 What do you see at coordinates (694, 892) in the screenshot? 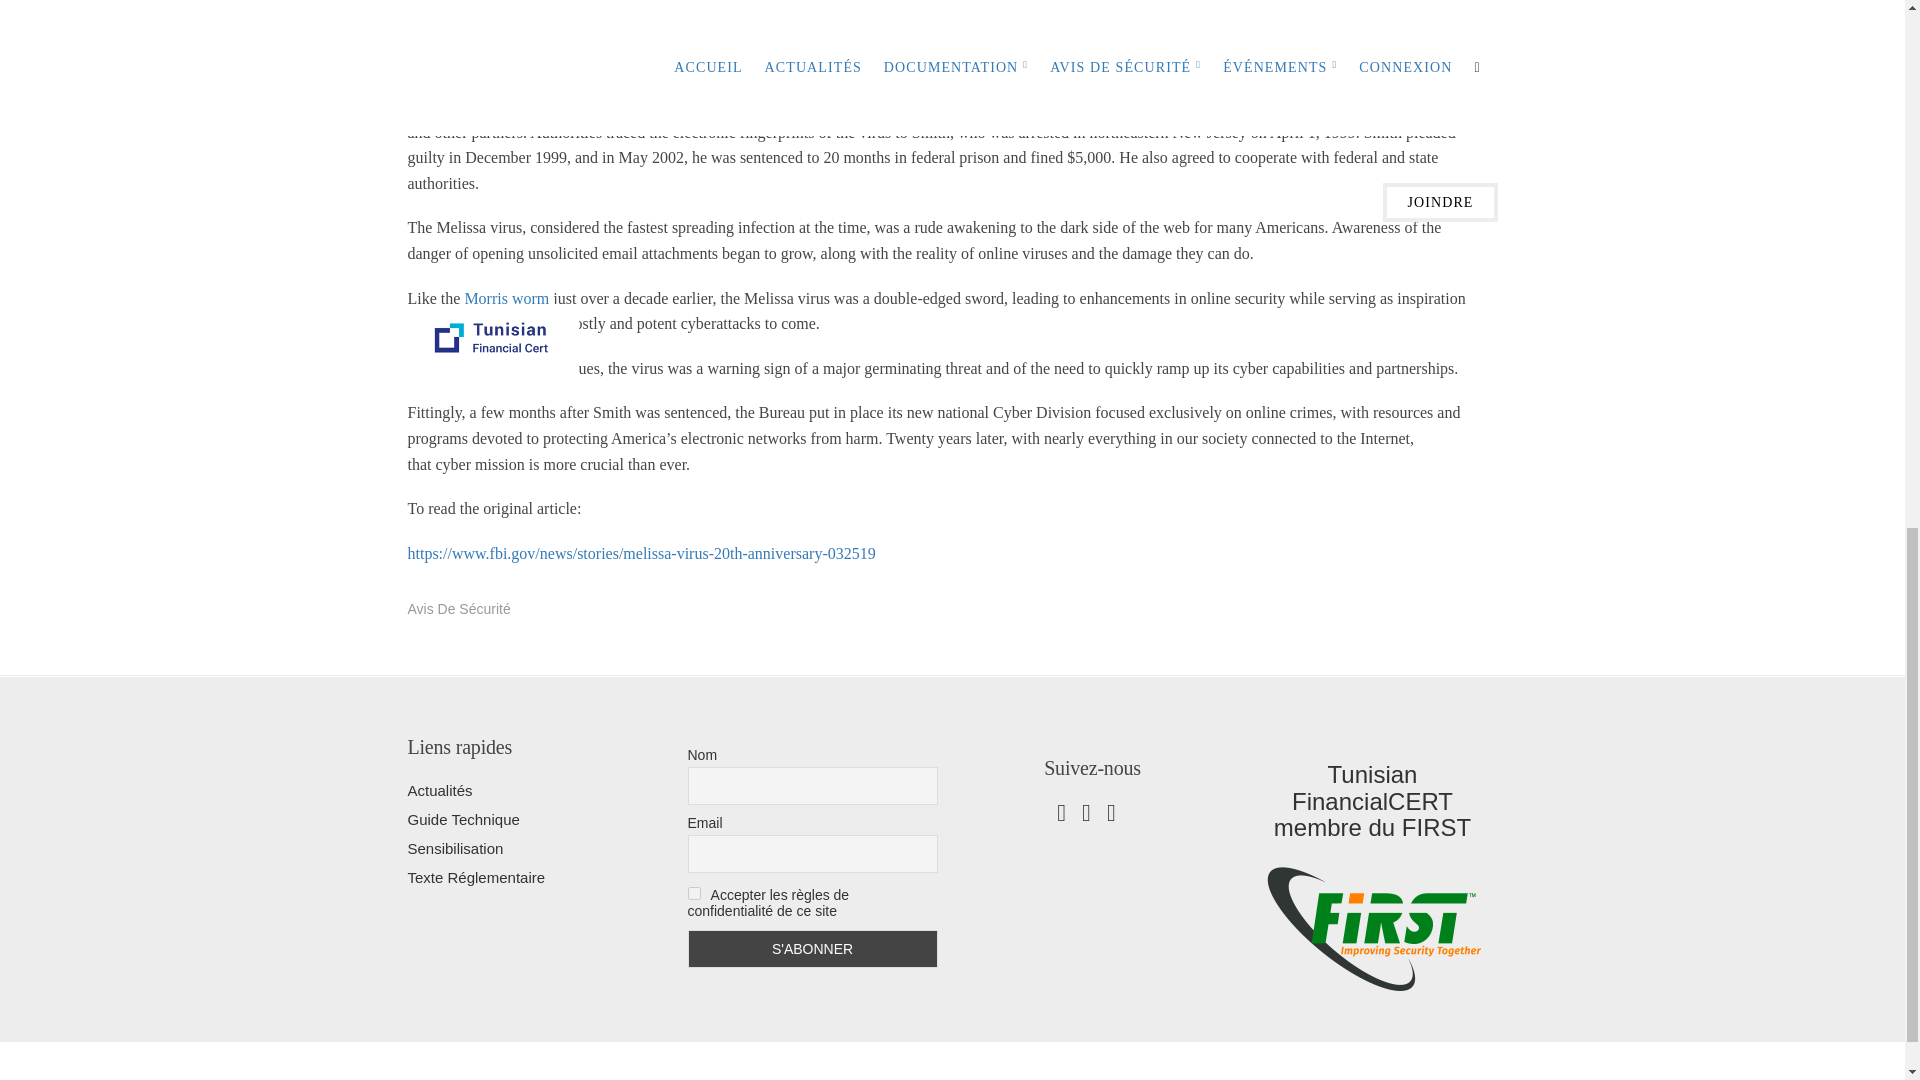
I see `on` at bounding box center [694, 892].